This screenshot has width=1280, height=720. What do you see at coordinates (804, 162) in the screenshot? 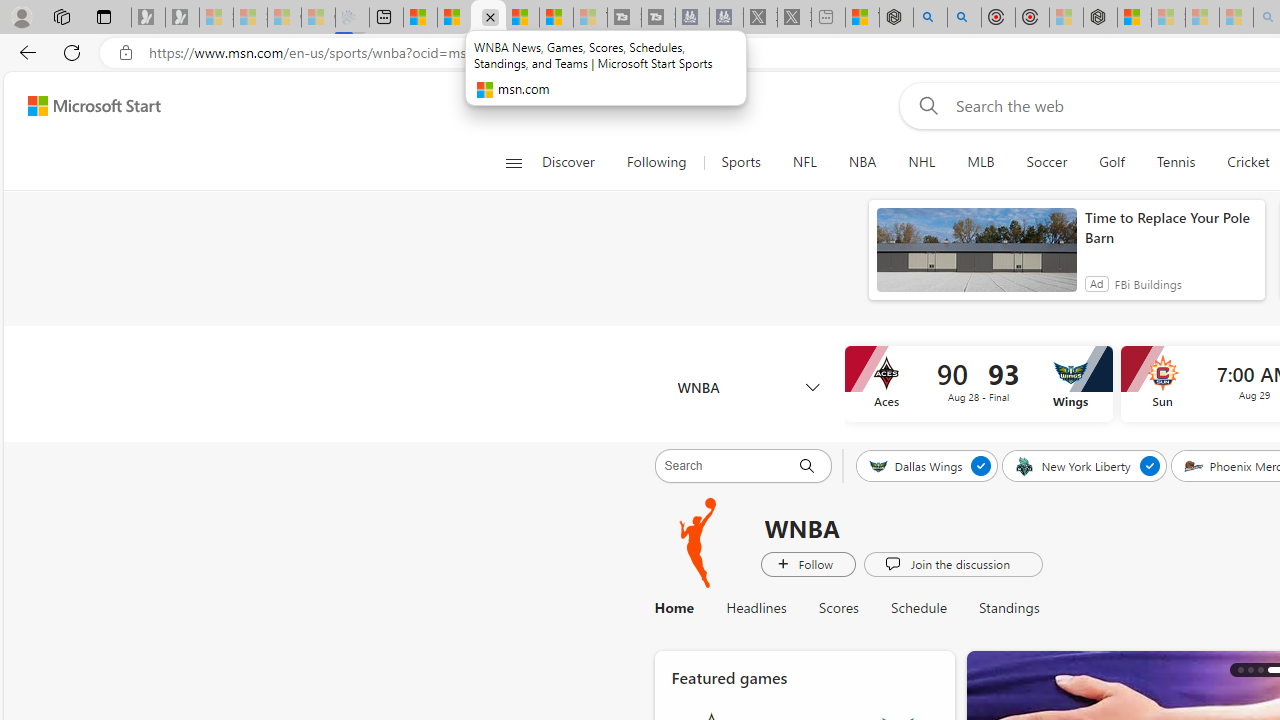
I see `NFL` at bounding box center [804, 162].